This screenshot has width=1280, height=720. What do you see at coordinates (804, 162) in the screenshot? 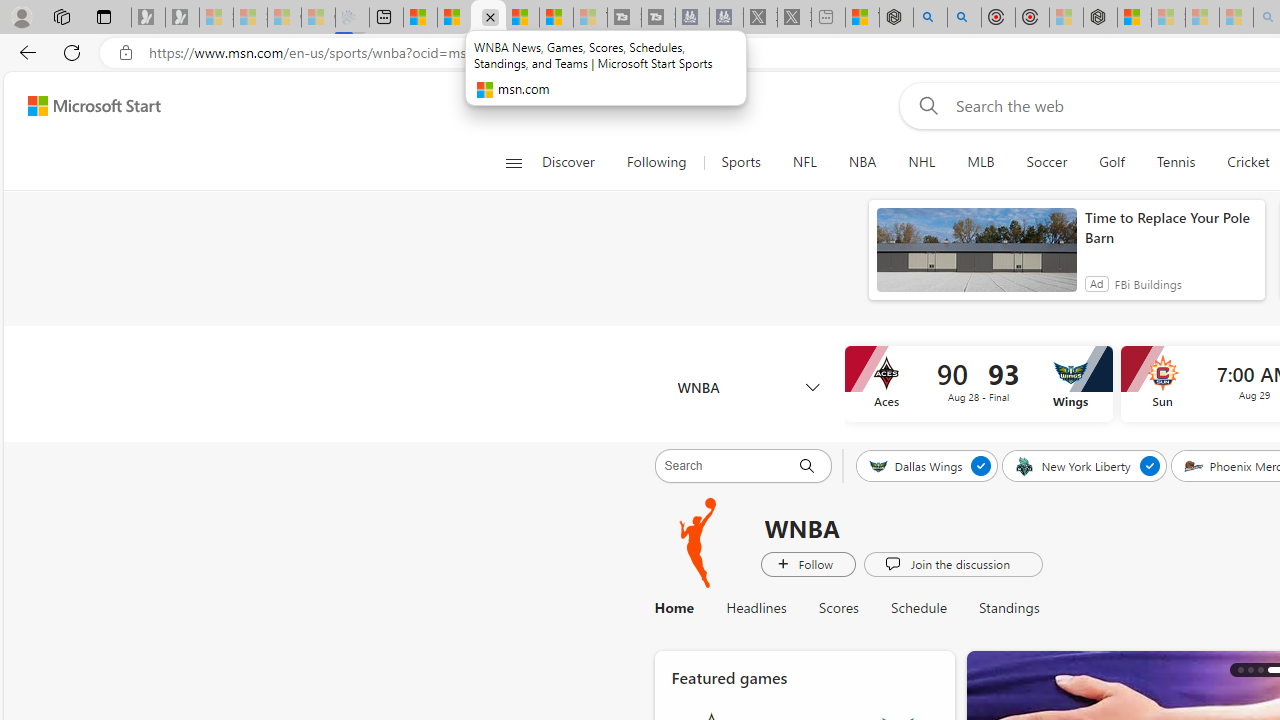
I see `NFL` at bounding box center [804, 162].